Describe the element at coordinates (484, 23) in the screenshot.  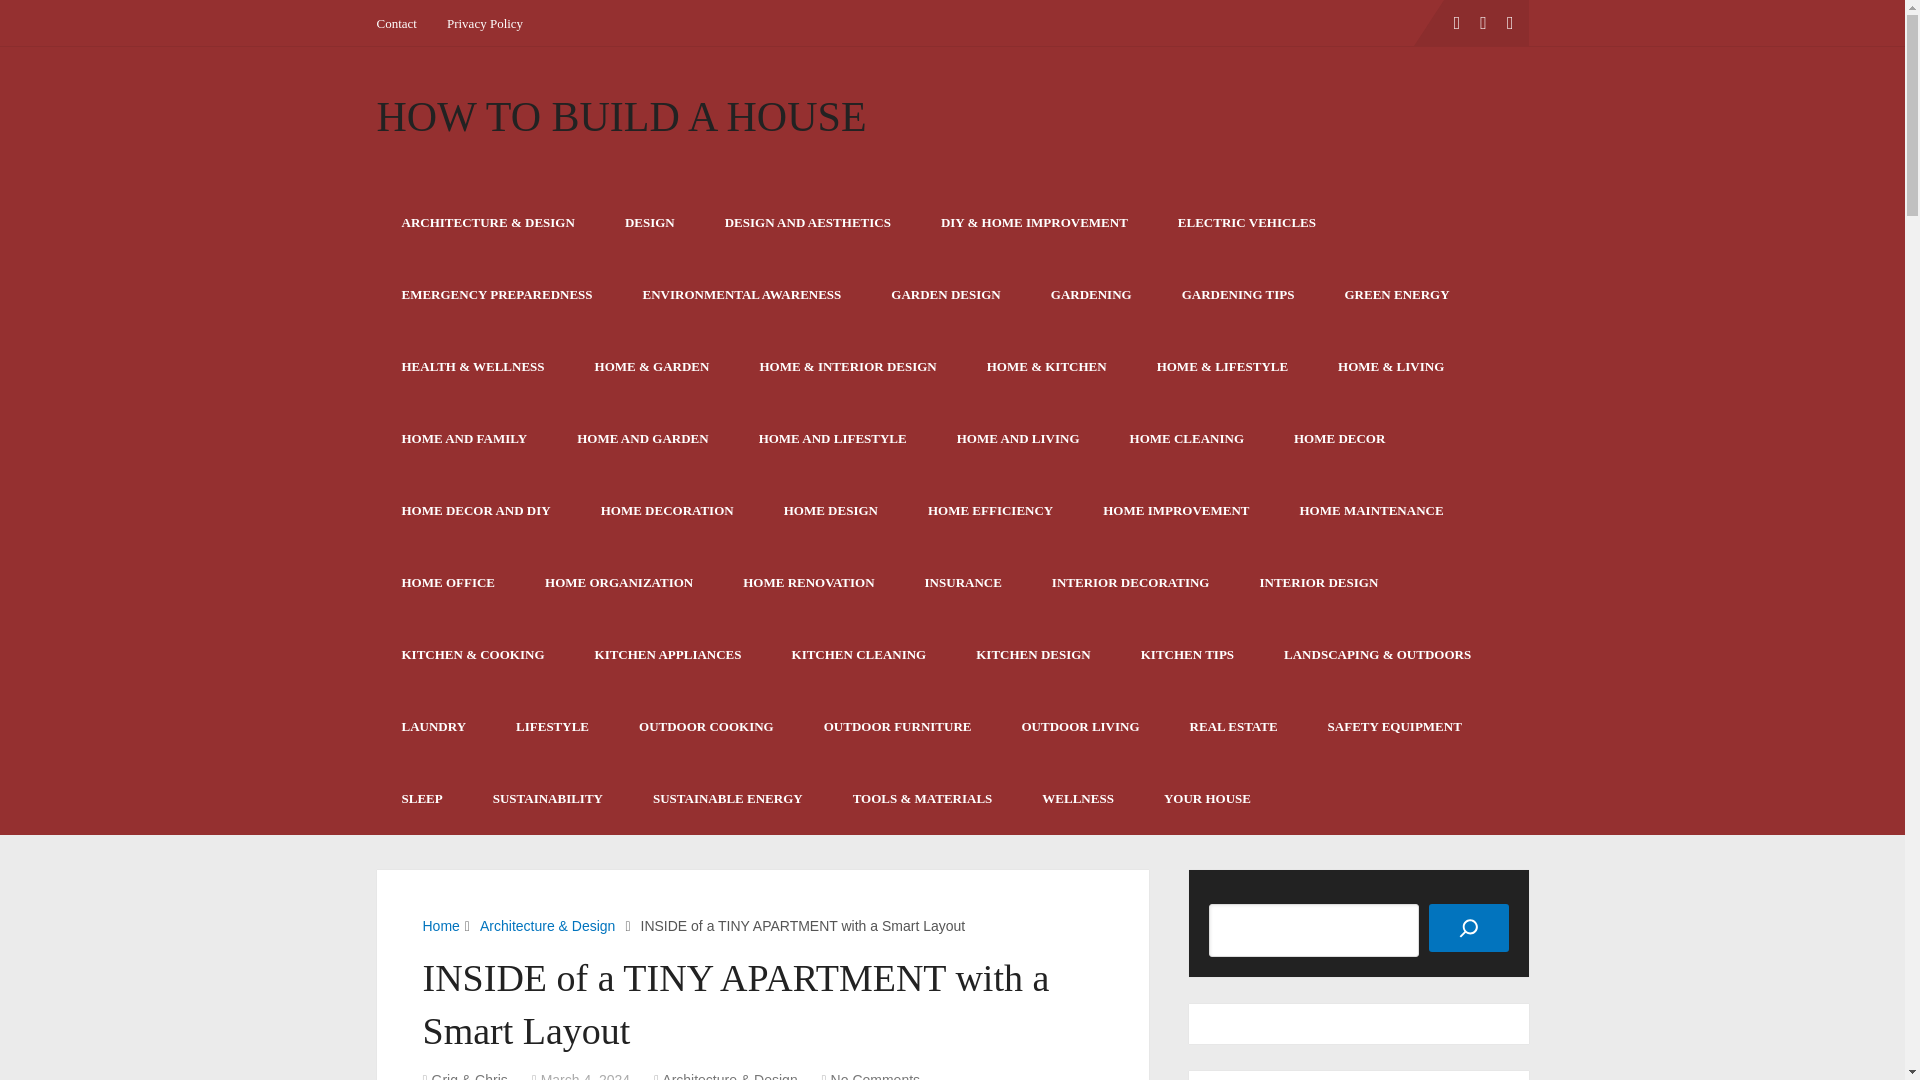
I see `Privacy Policy` at that location.